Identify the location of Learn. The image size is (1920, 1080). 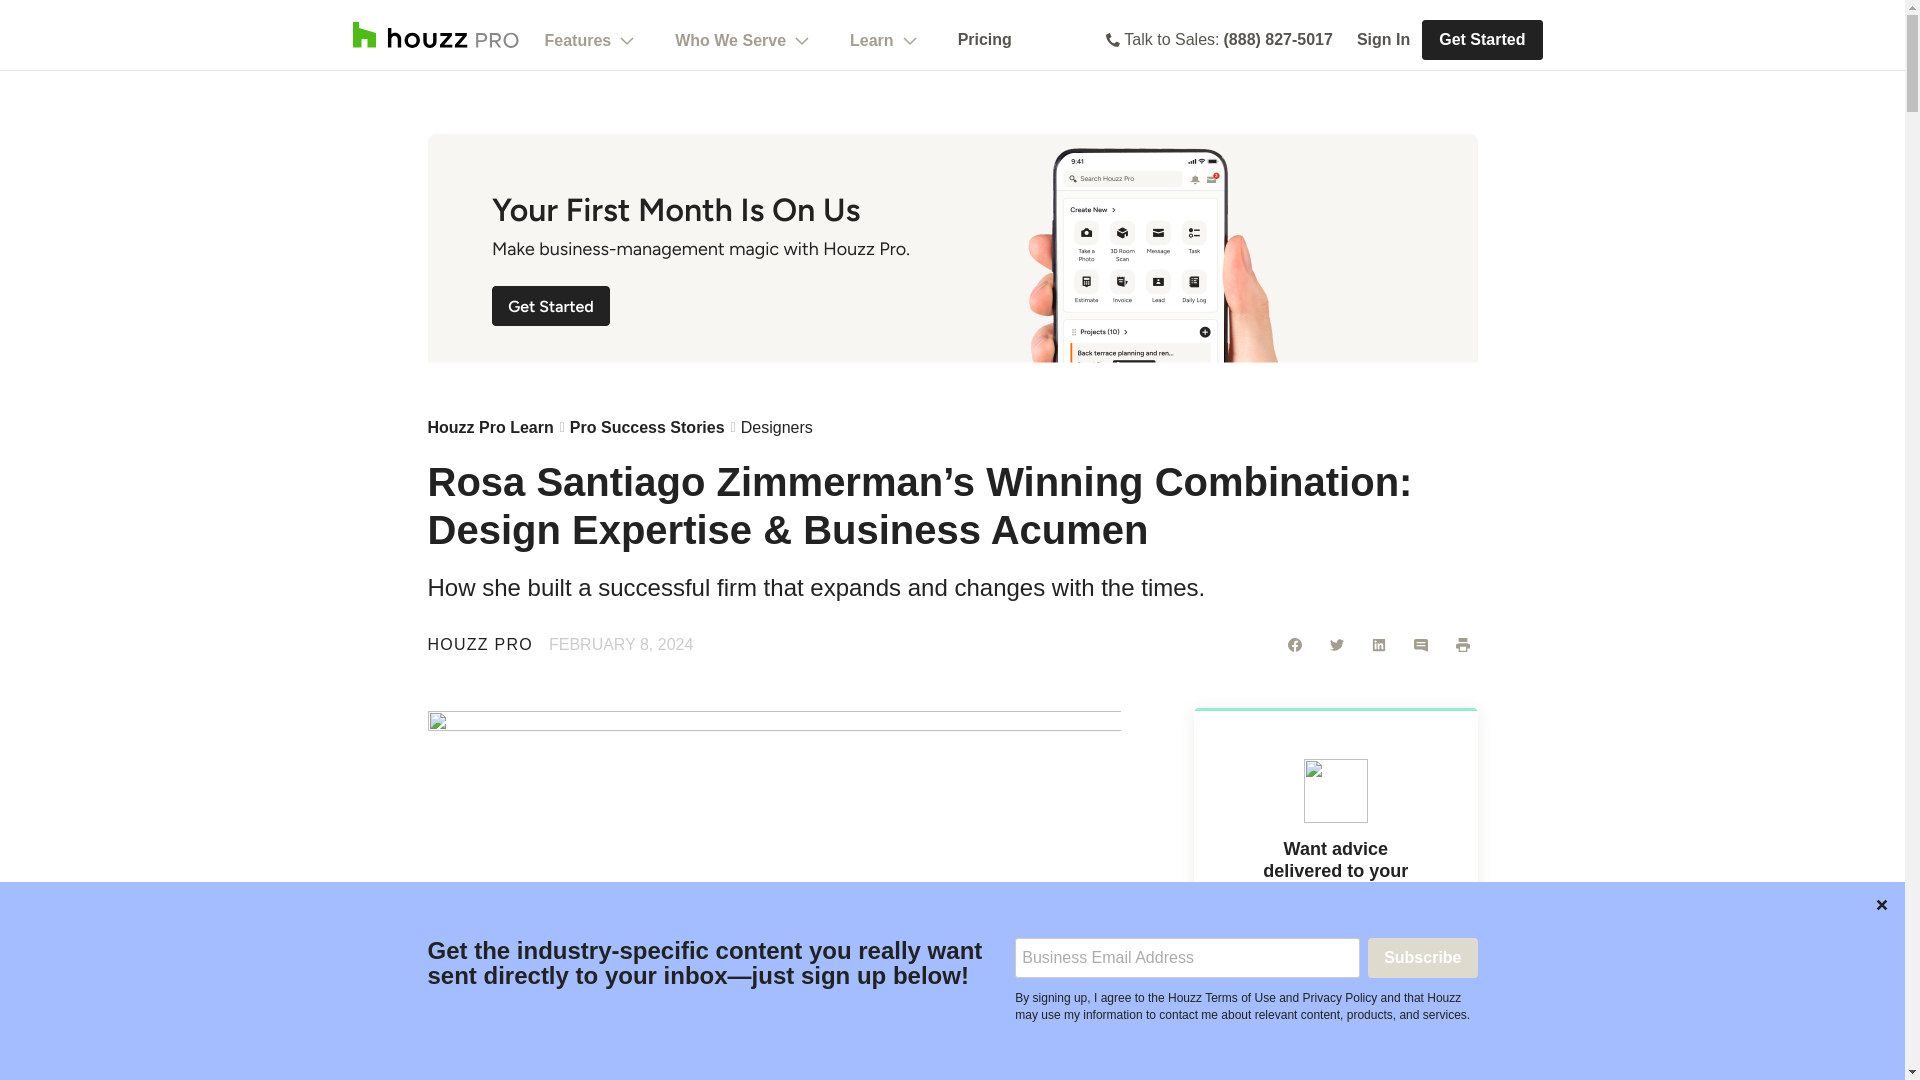
(883, 40).